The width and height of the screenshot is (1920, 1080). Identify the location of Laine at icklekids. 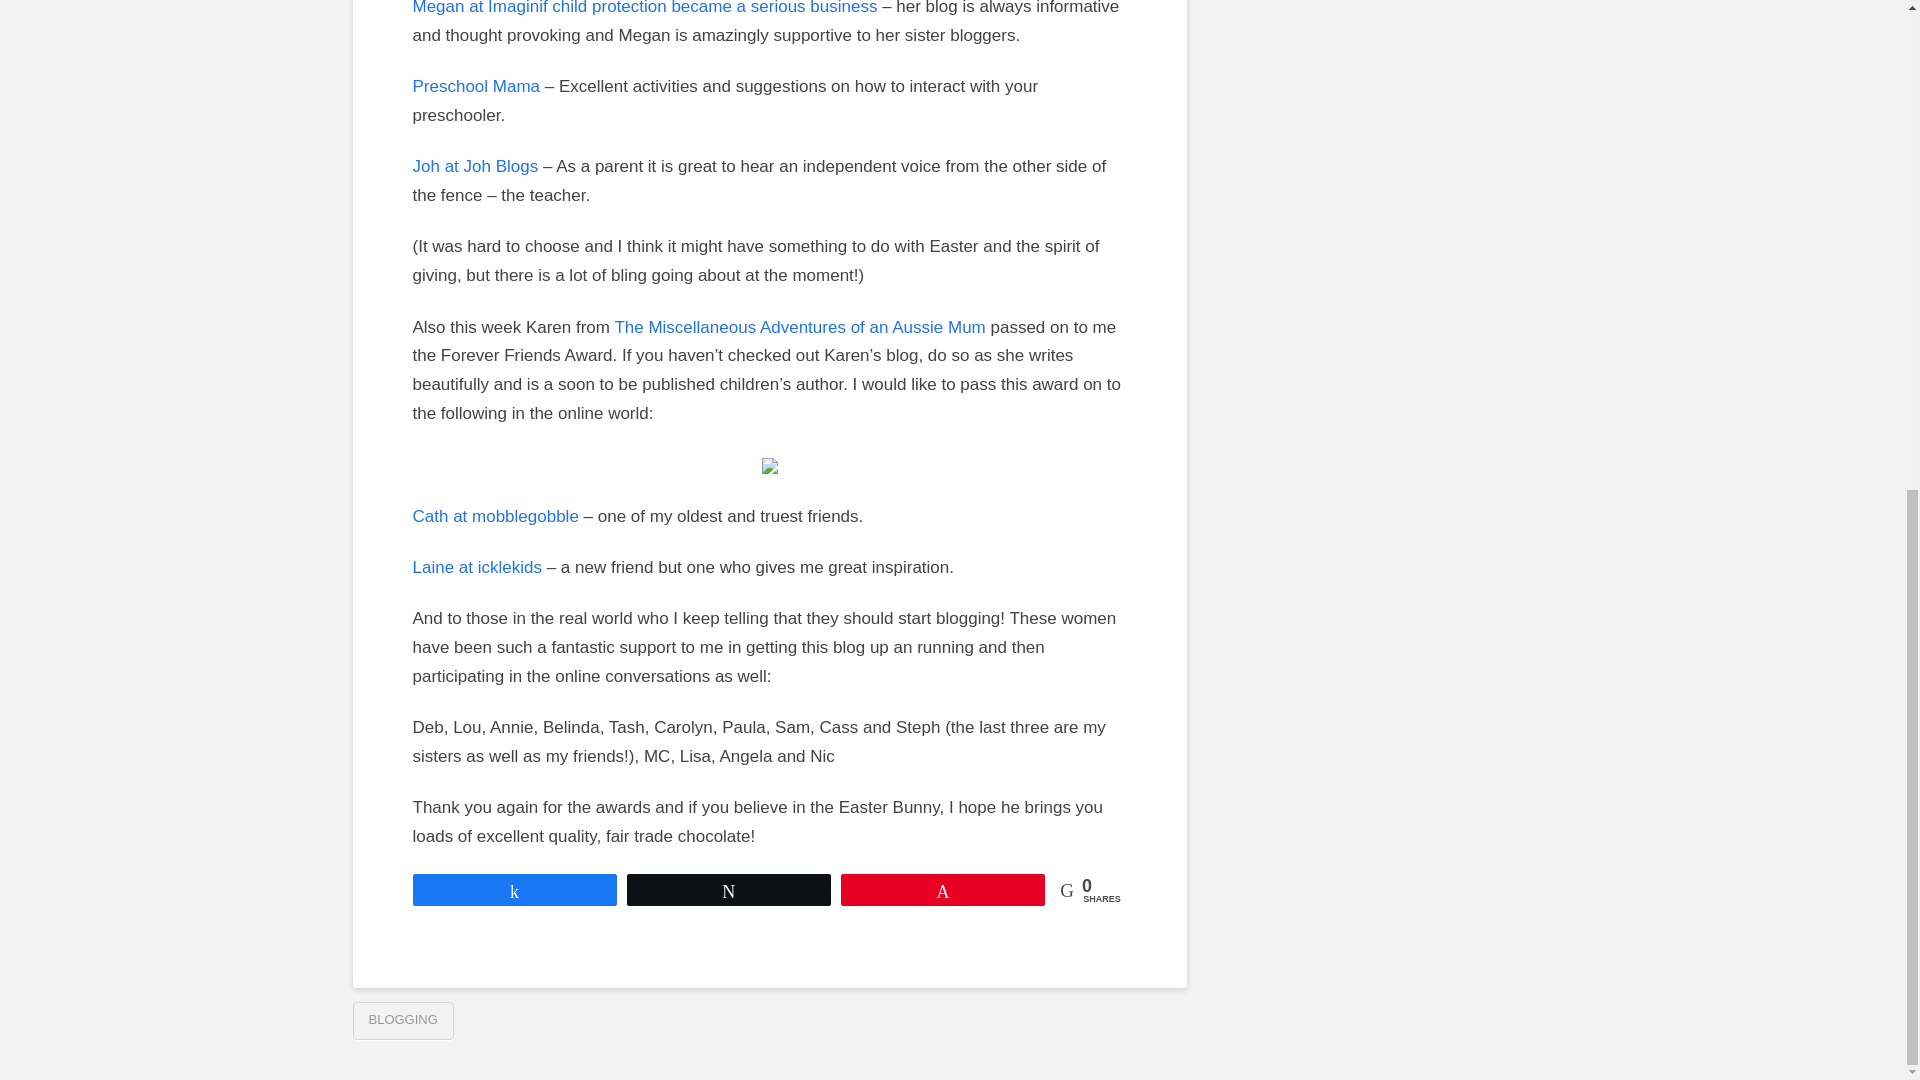
(476, 567).